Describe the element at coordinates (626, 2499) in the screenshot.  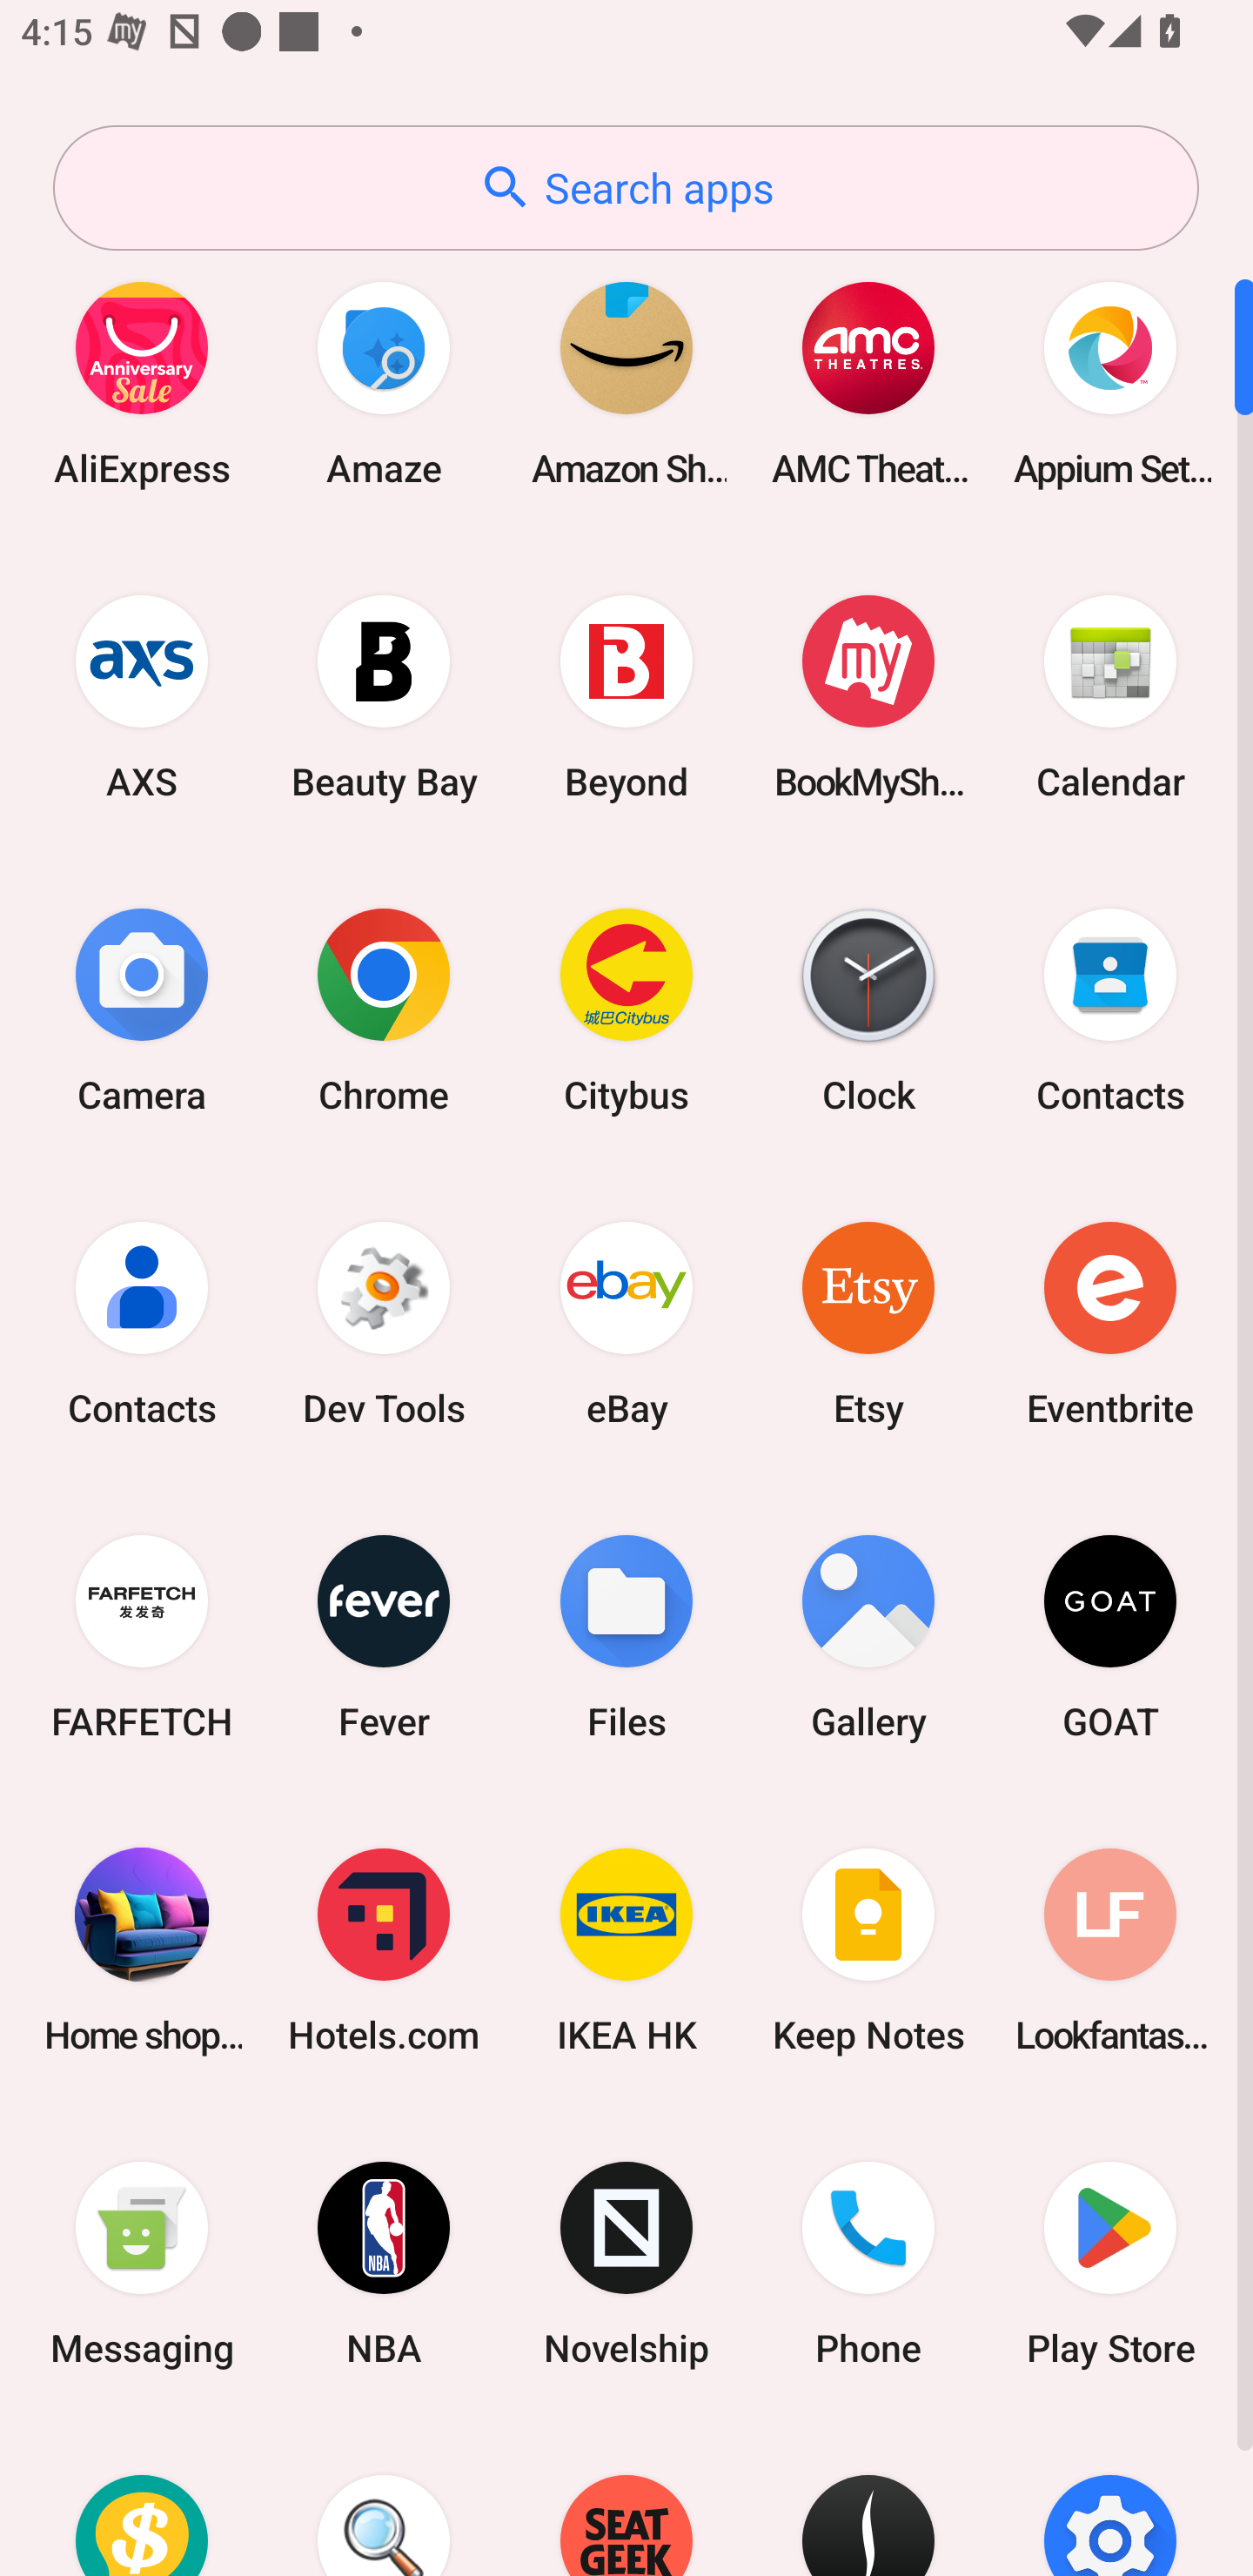
I see `SeatGeek` at that location.